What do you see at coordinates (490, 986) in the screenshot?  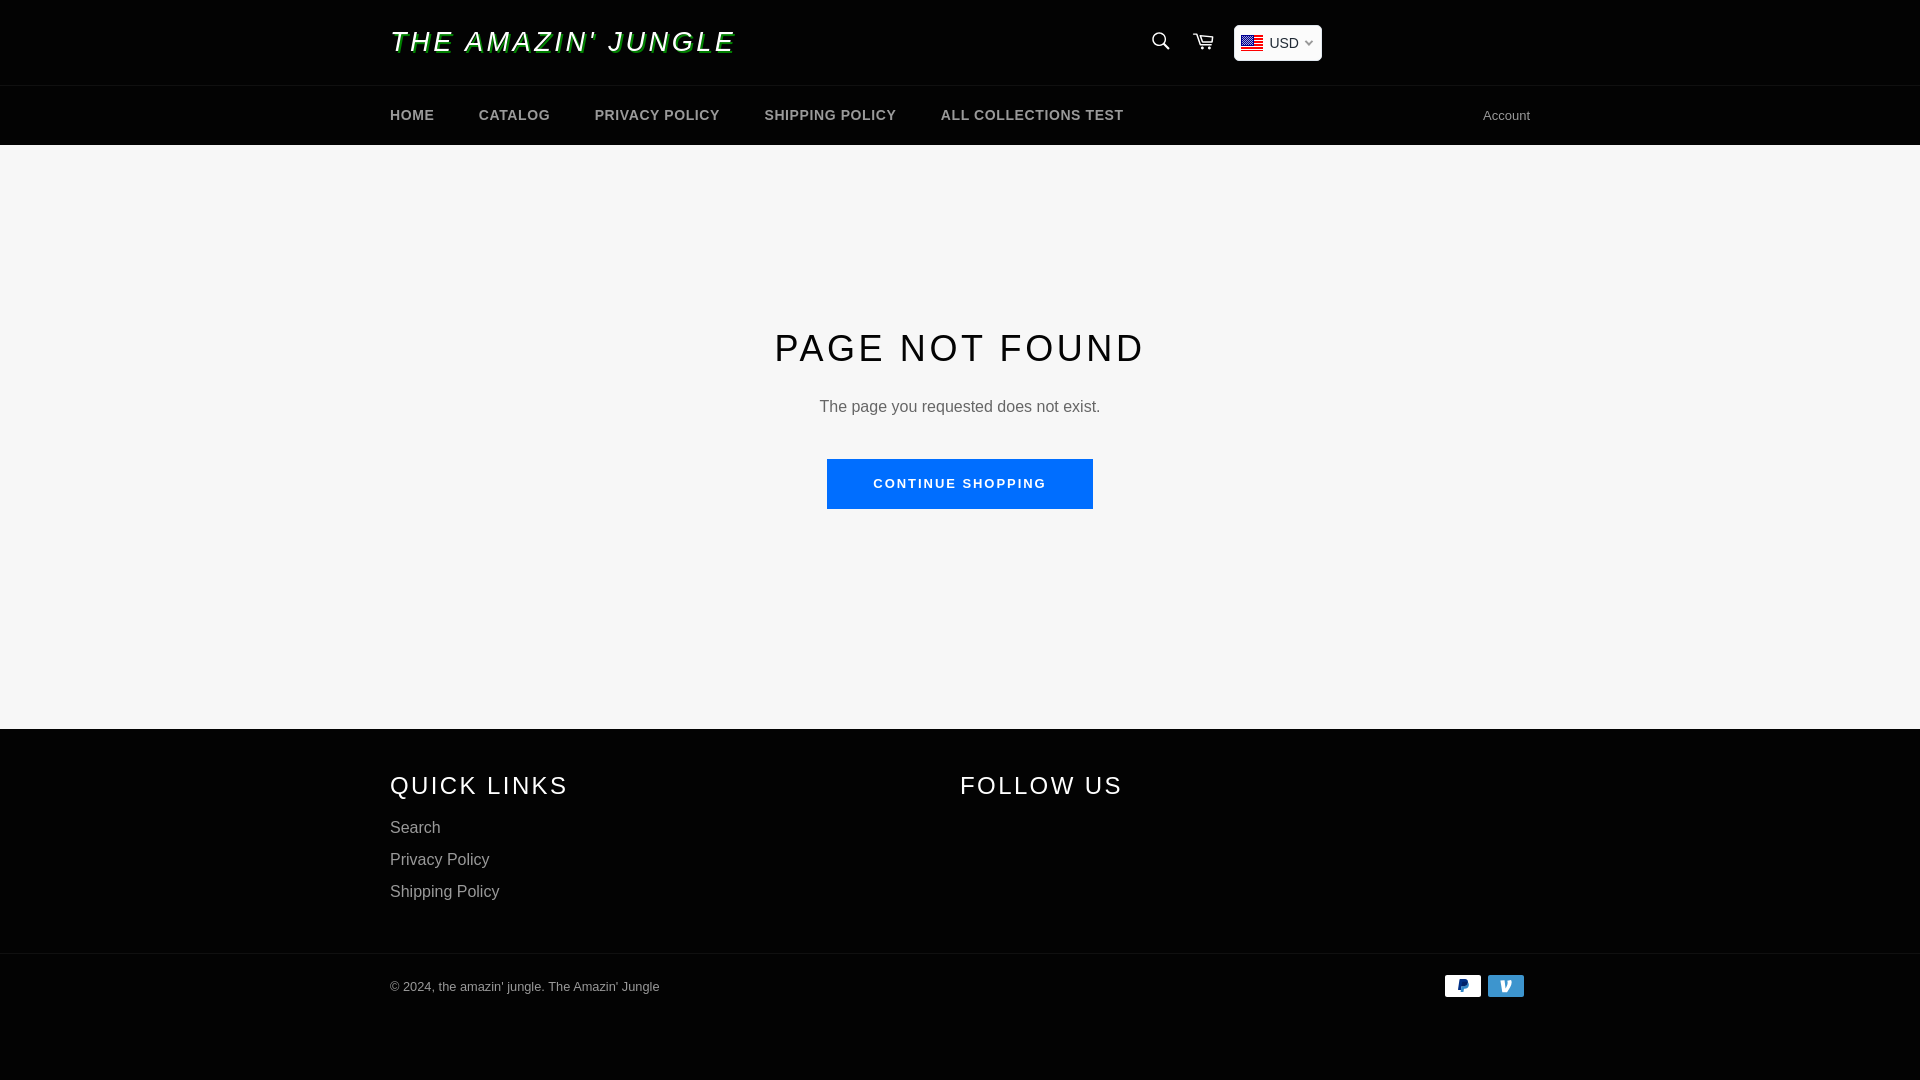 I see `the amazin' jungle` at bounding box center [490, 986].